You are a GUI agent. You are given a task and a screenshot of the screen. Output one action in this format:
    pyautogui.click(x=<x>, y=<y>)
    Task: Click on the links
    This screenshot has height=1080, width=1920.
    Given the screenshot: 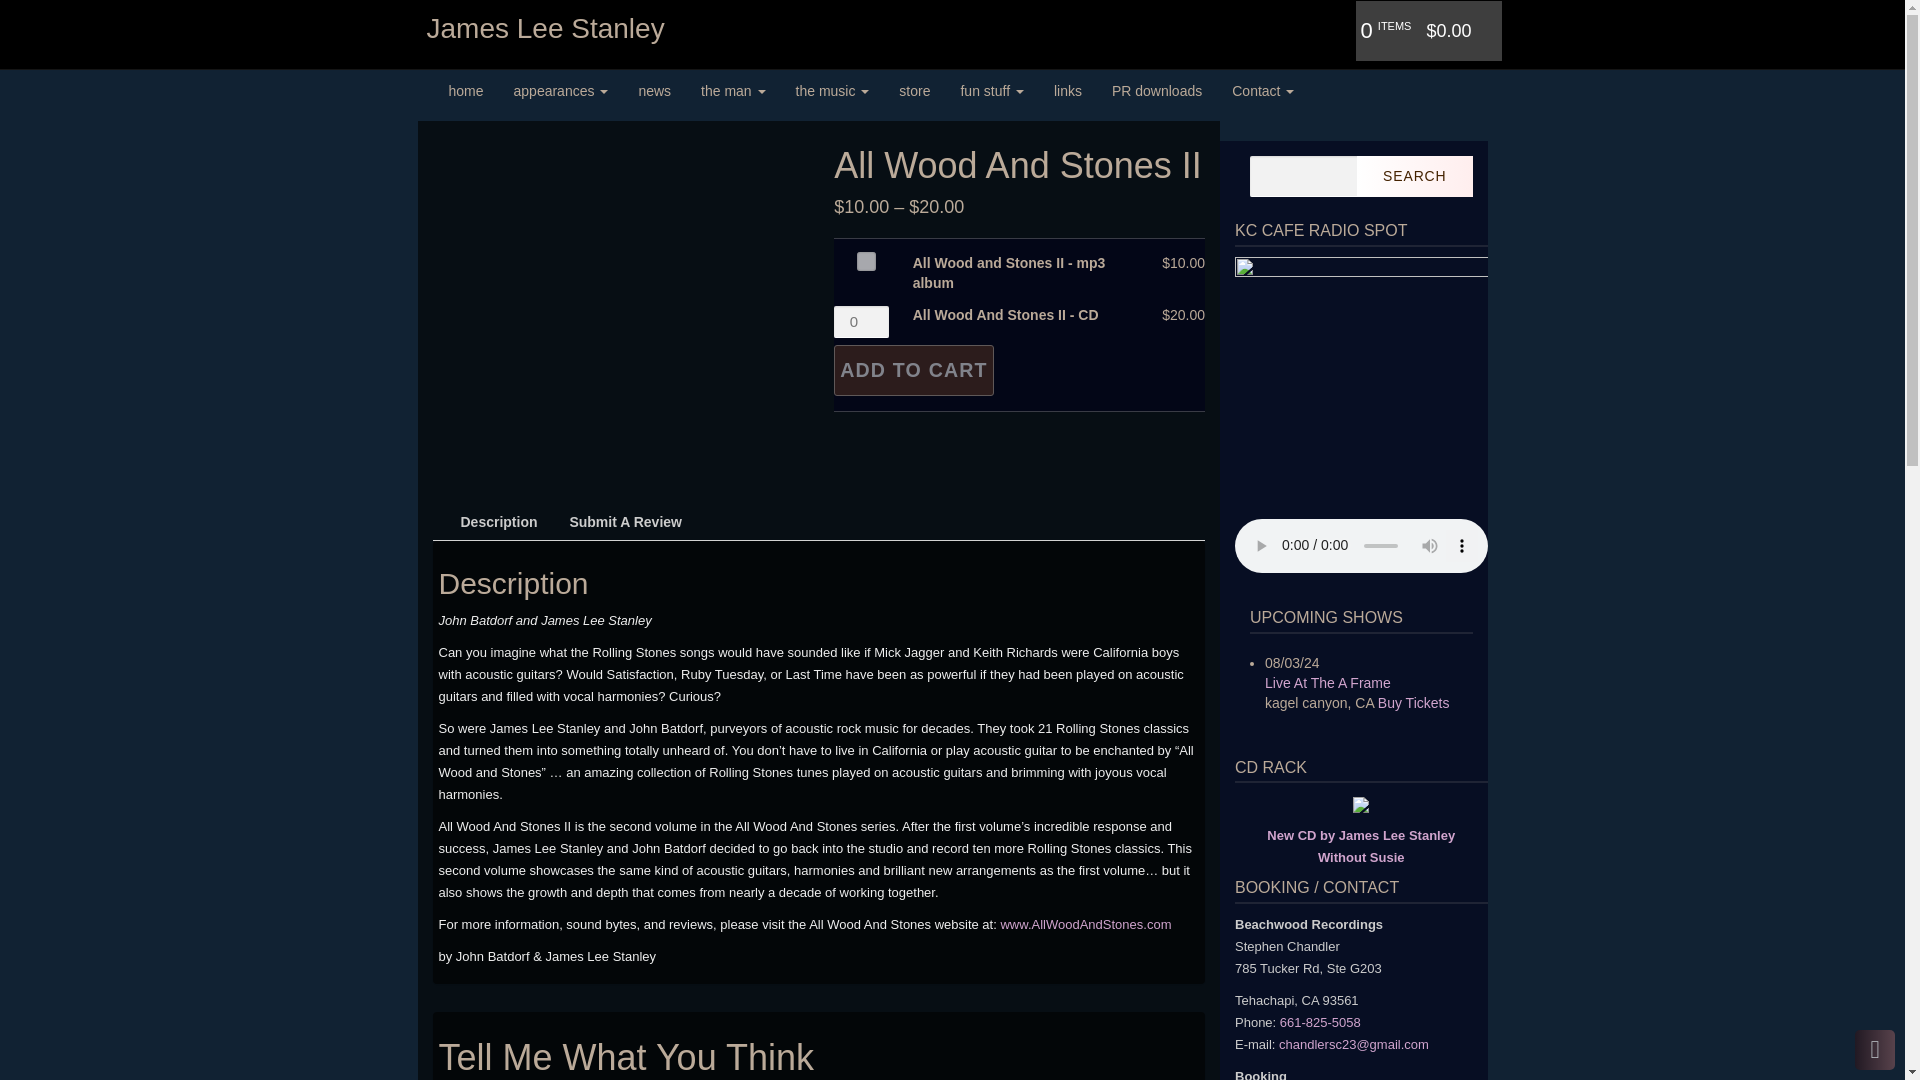 What is the action you would take?
    pyautogui.click(x=1067, y=90)
    